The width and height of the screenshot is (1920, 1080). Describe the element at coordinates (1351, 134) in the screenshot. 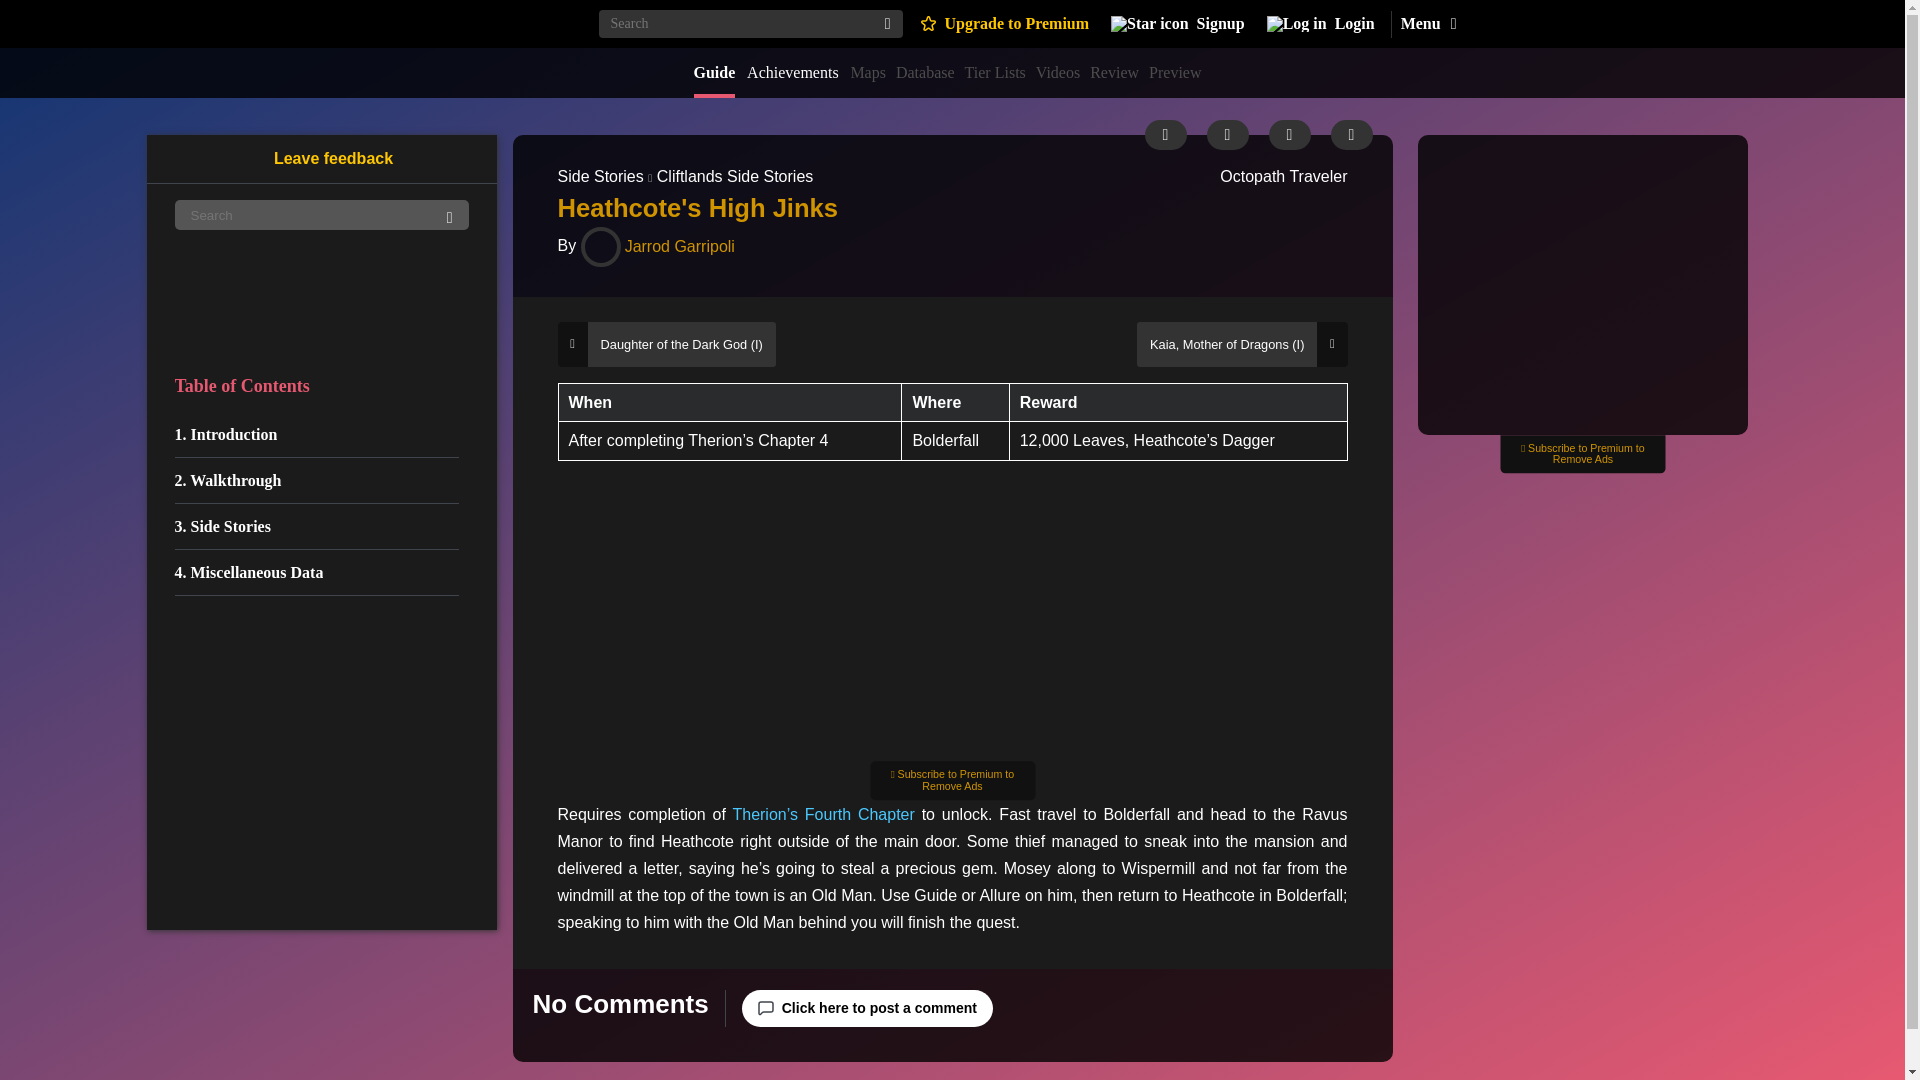

I see `Favorite` at that location.